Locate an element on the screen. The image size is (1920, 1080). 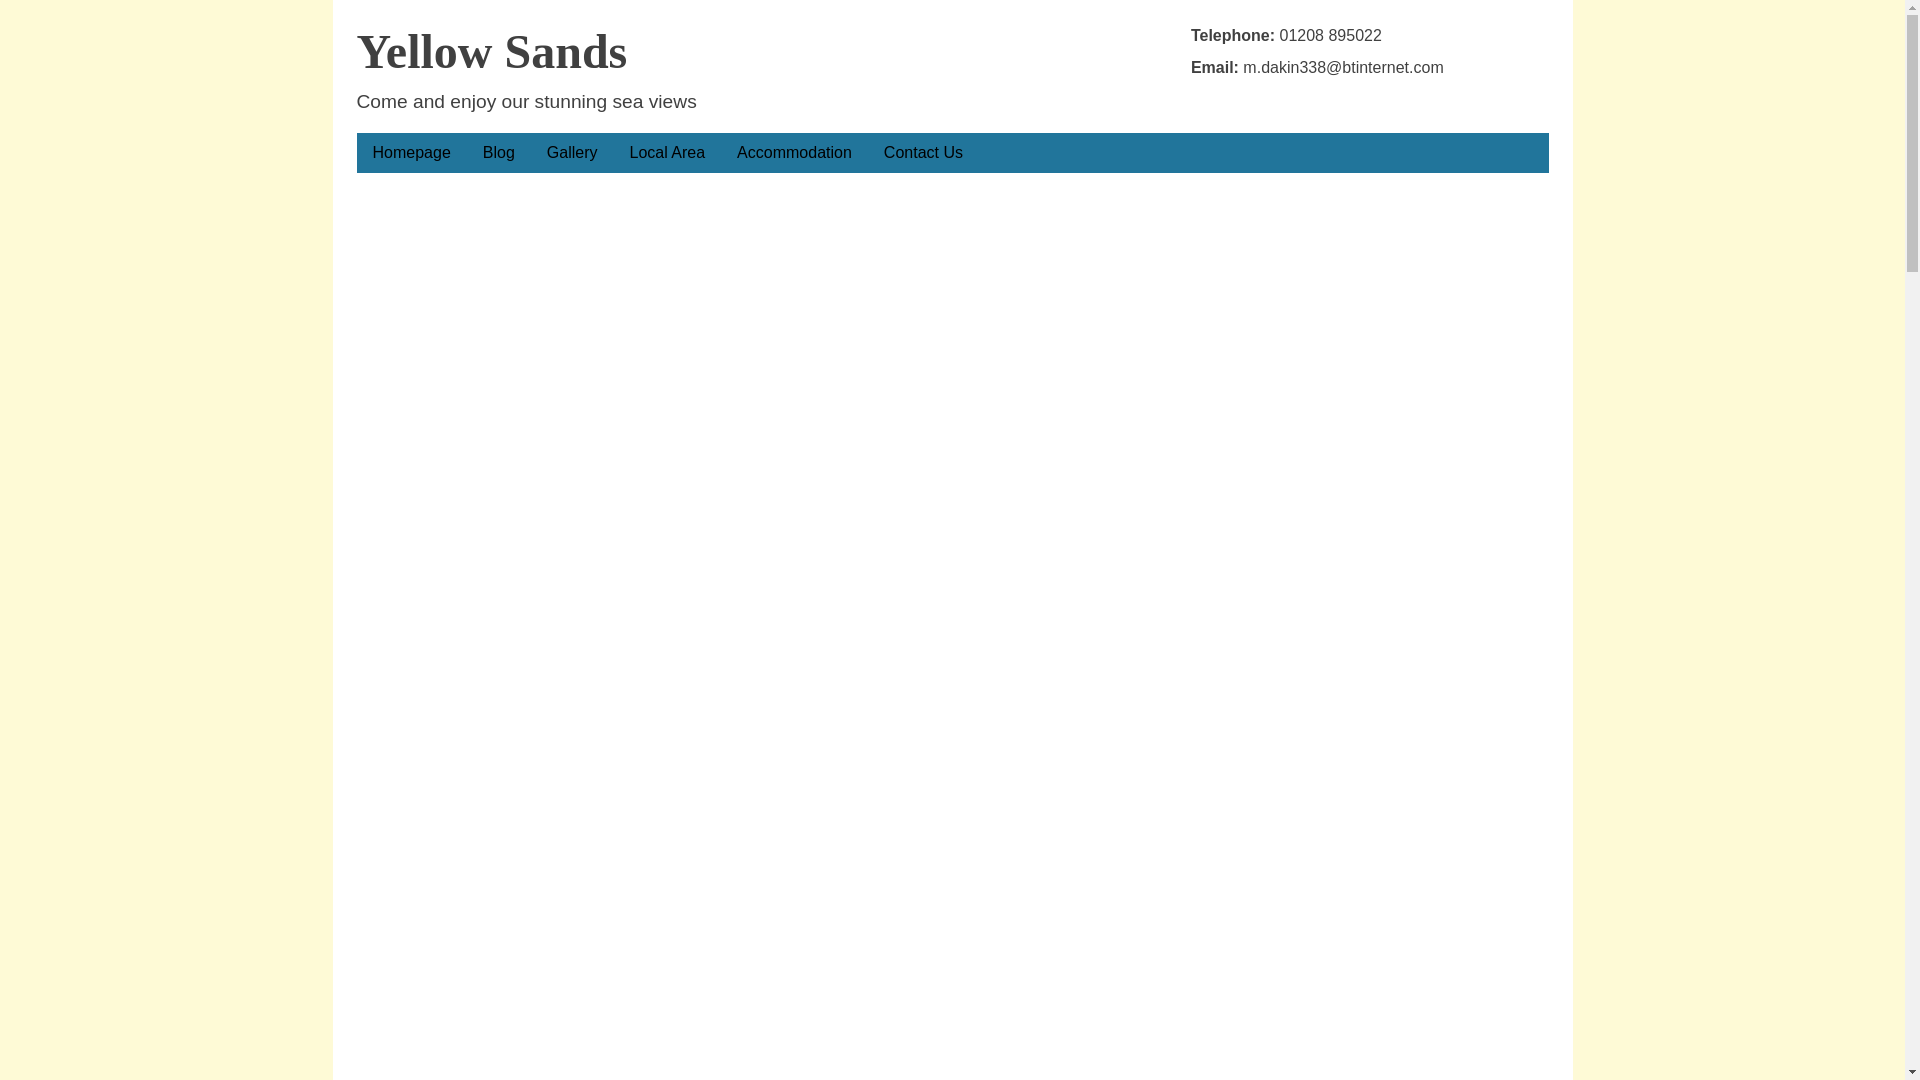
Local Area is located at coordinates (668, 153).